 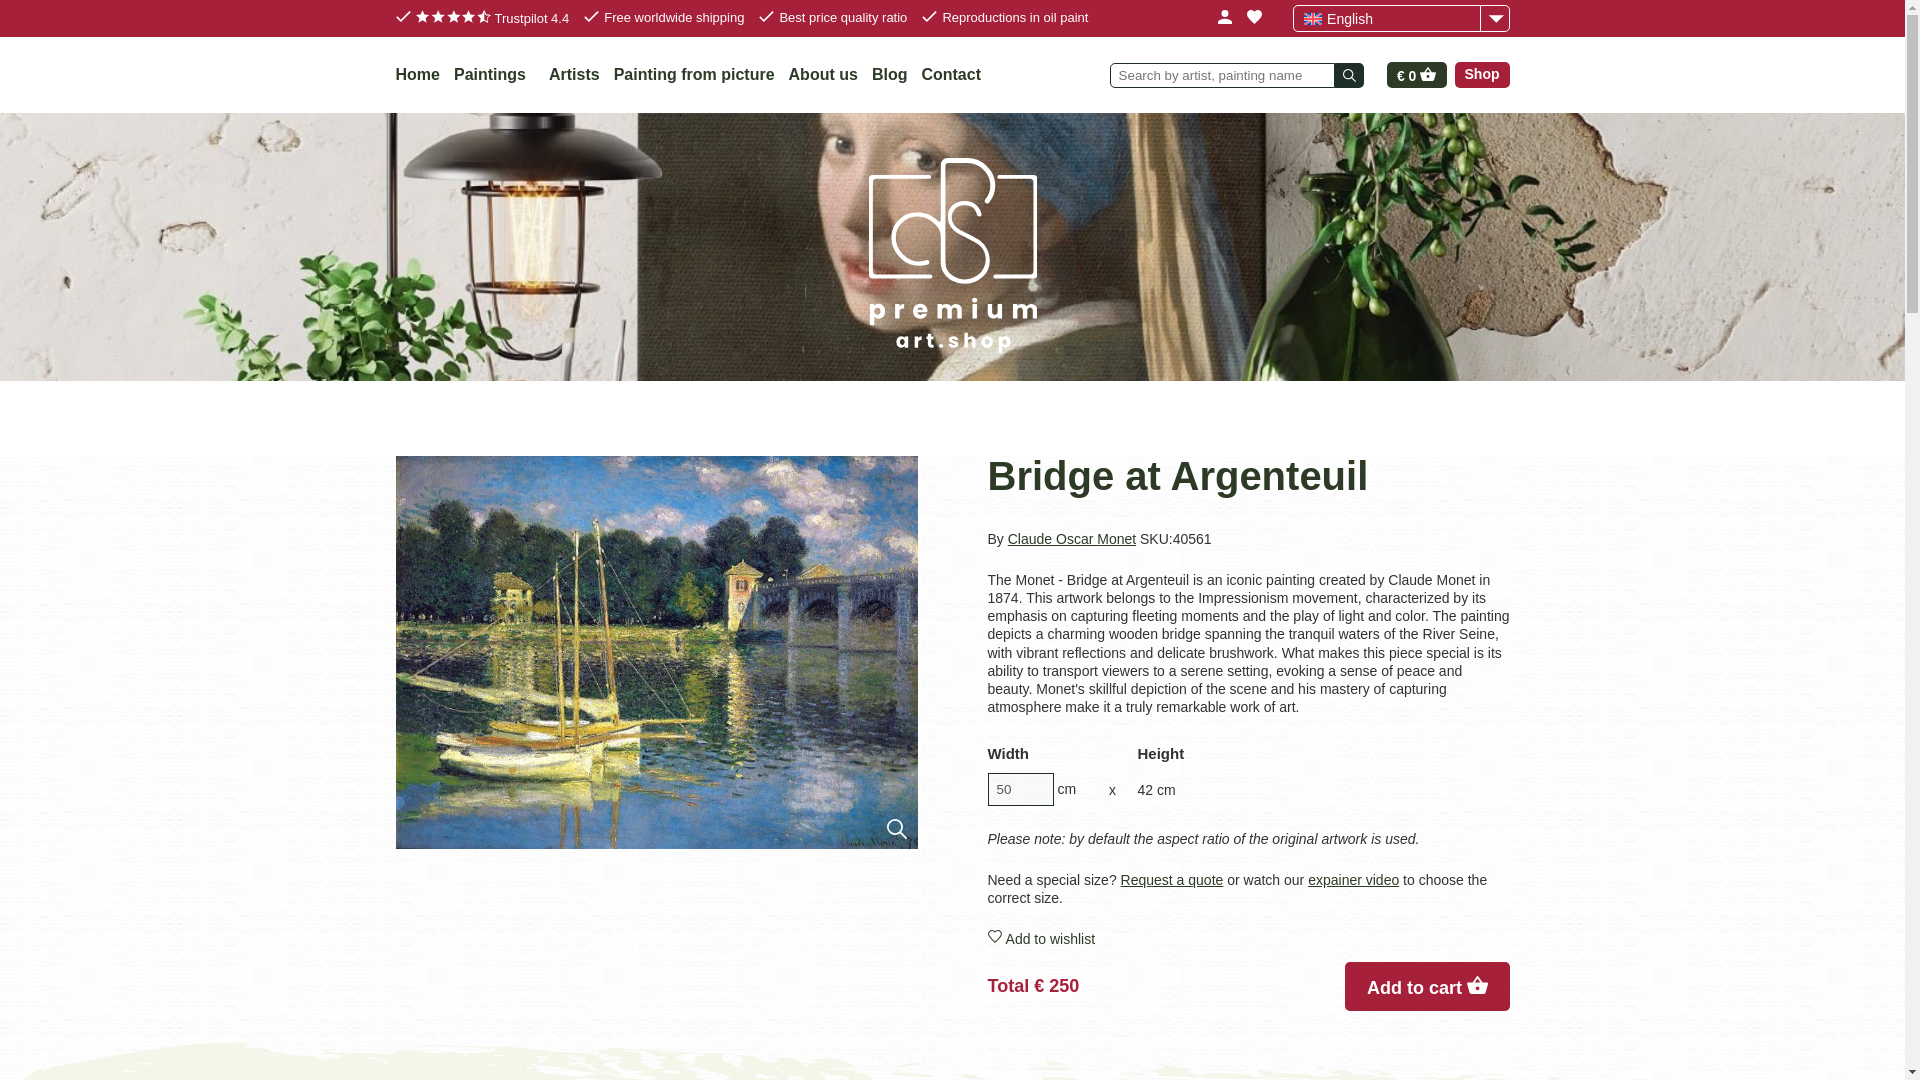 I want to click on Add to cart, so click(x=1427, y=986).